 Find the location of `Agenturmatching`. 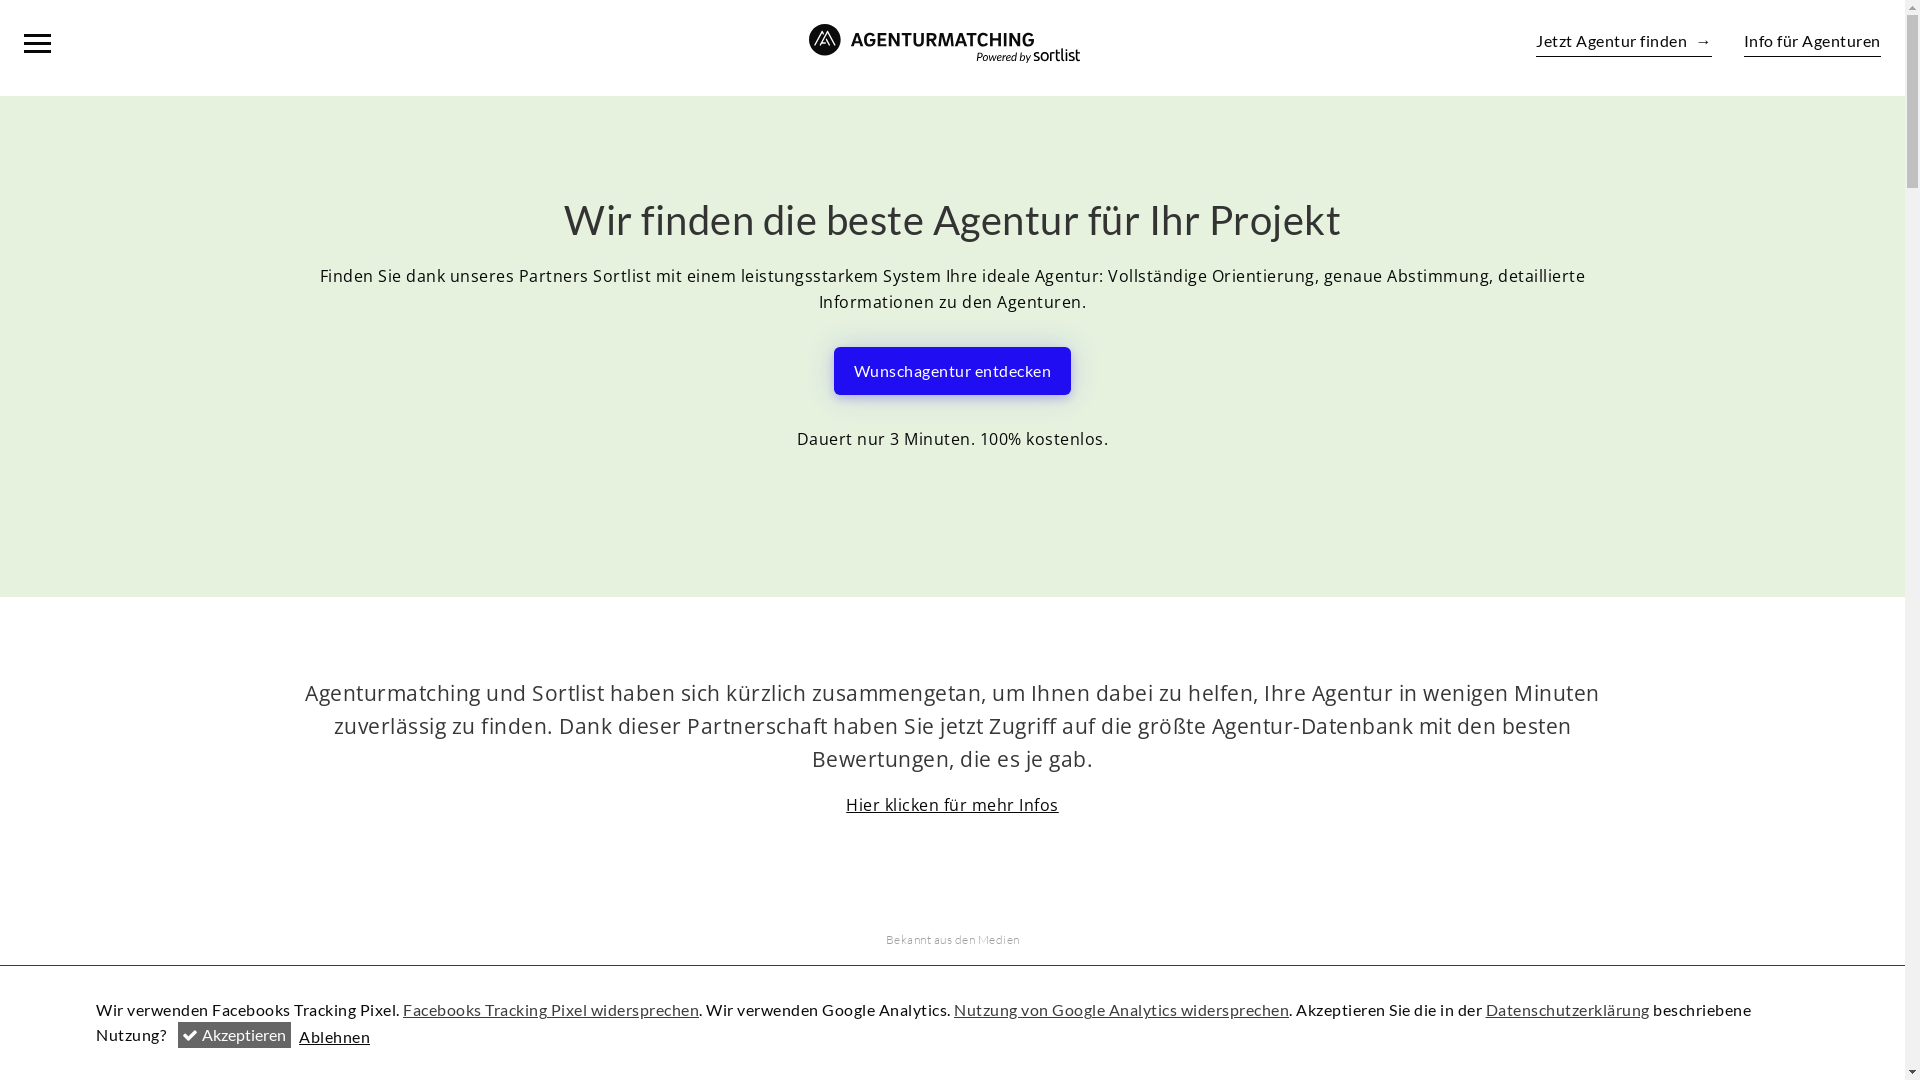

Agenturmatching is located at coordinates (944, 44).